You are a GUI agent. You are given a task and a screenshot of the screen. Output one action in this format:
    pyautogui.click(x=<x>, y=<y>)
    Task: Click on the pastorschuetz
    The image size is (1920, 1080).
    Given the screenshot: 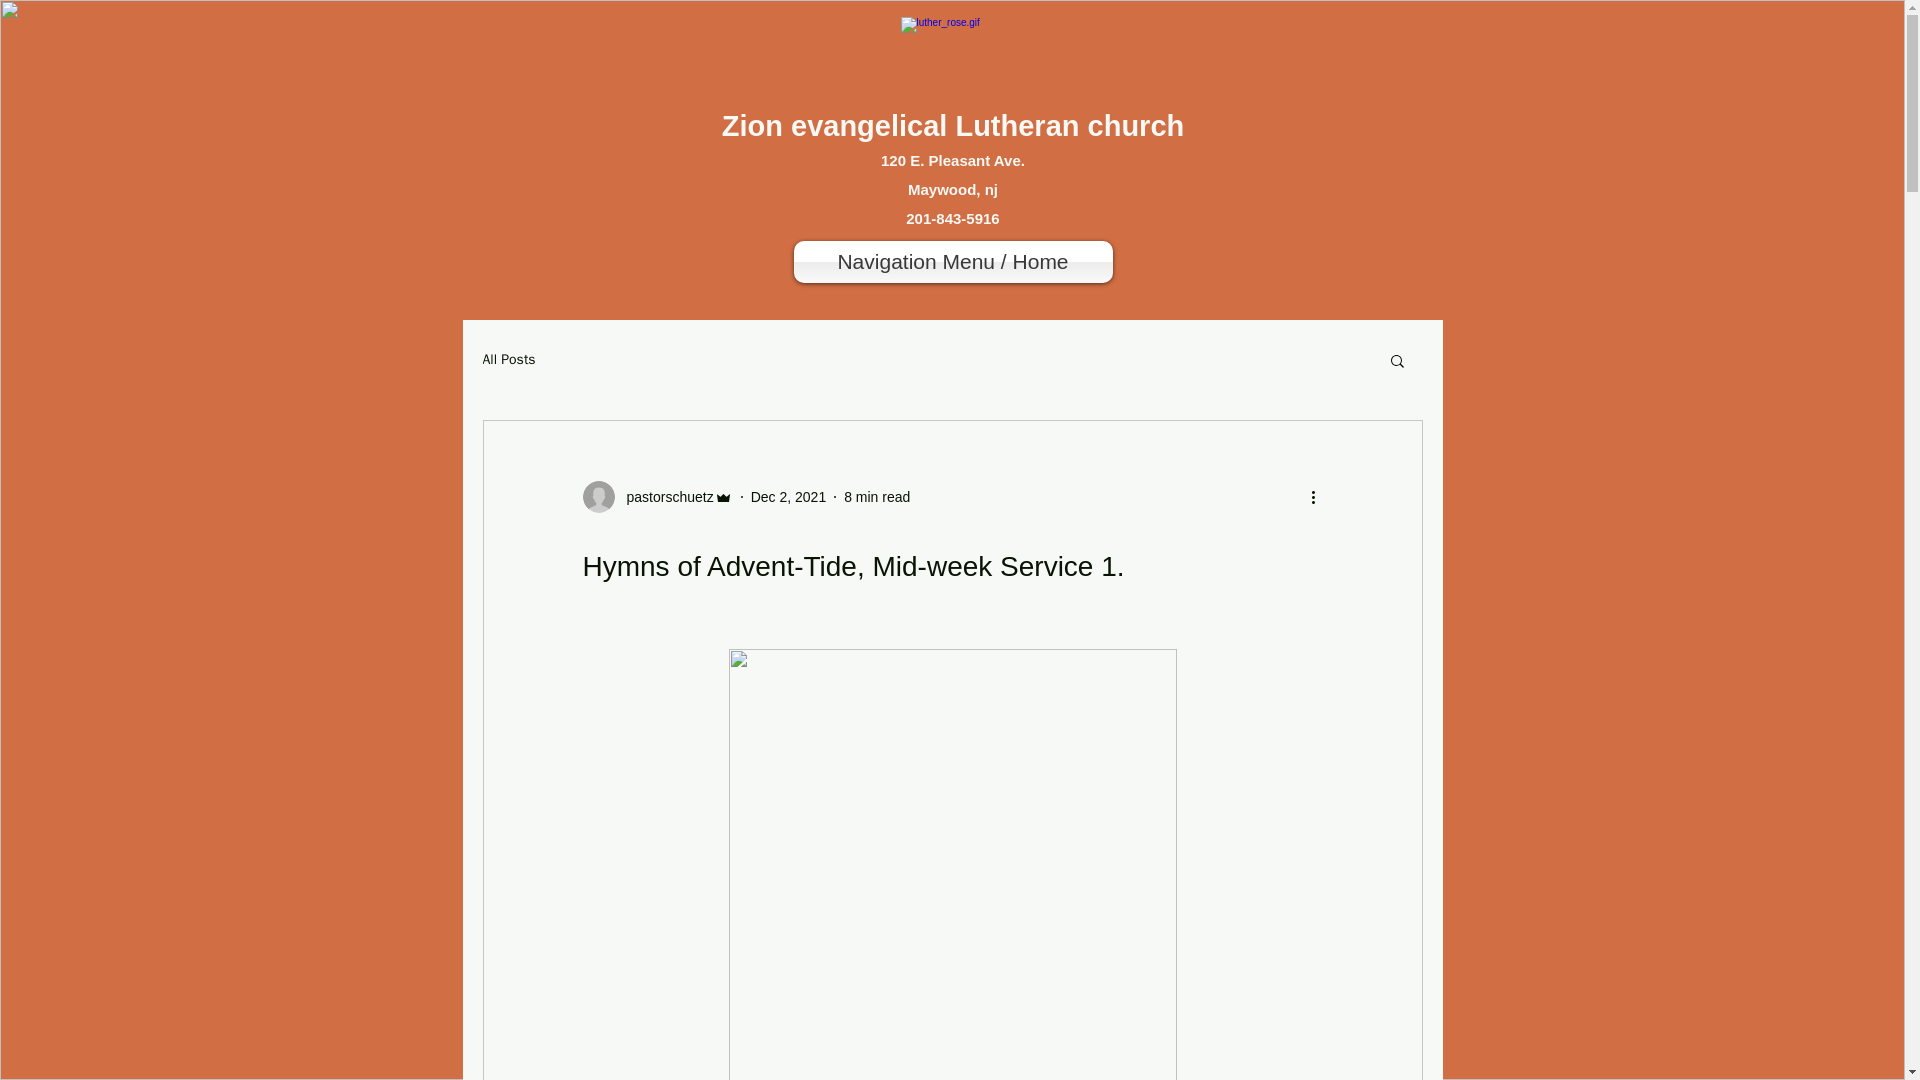 What is the action you would take?
    pyautogui.click(x=656, y=496)
    